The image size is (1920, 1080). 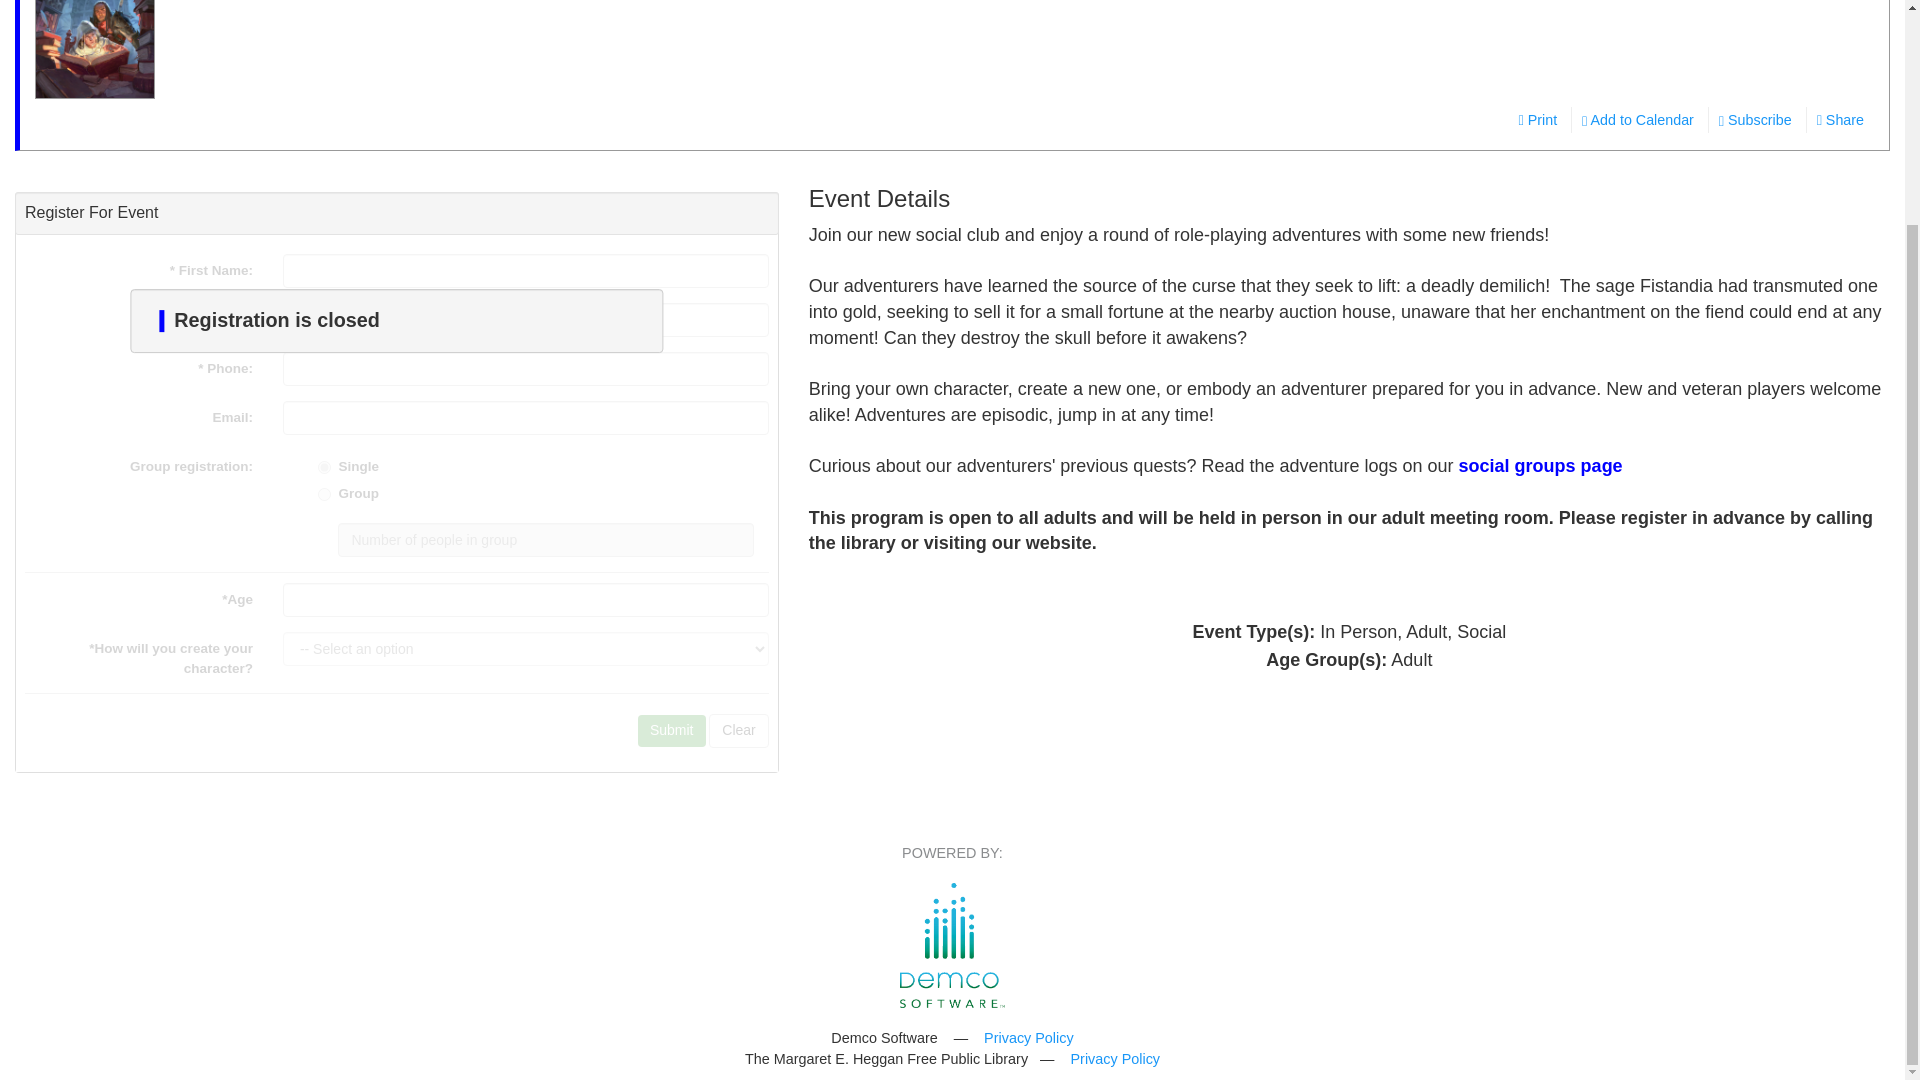 I want to click on Submit, so click(x=672, y=730).